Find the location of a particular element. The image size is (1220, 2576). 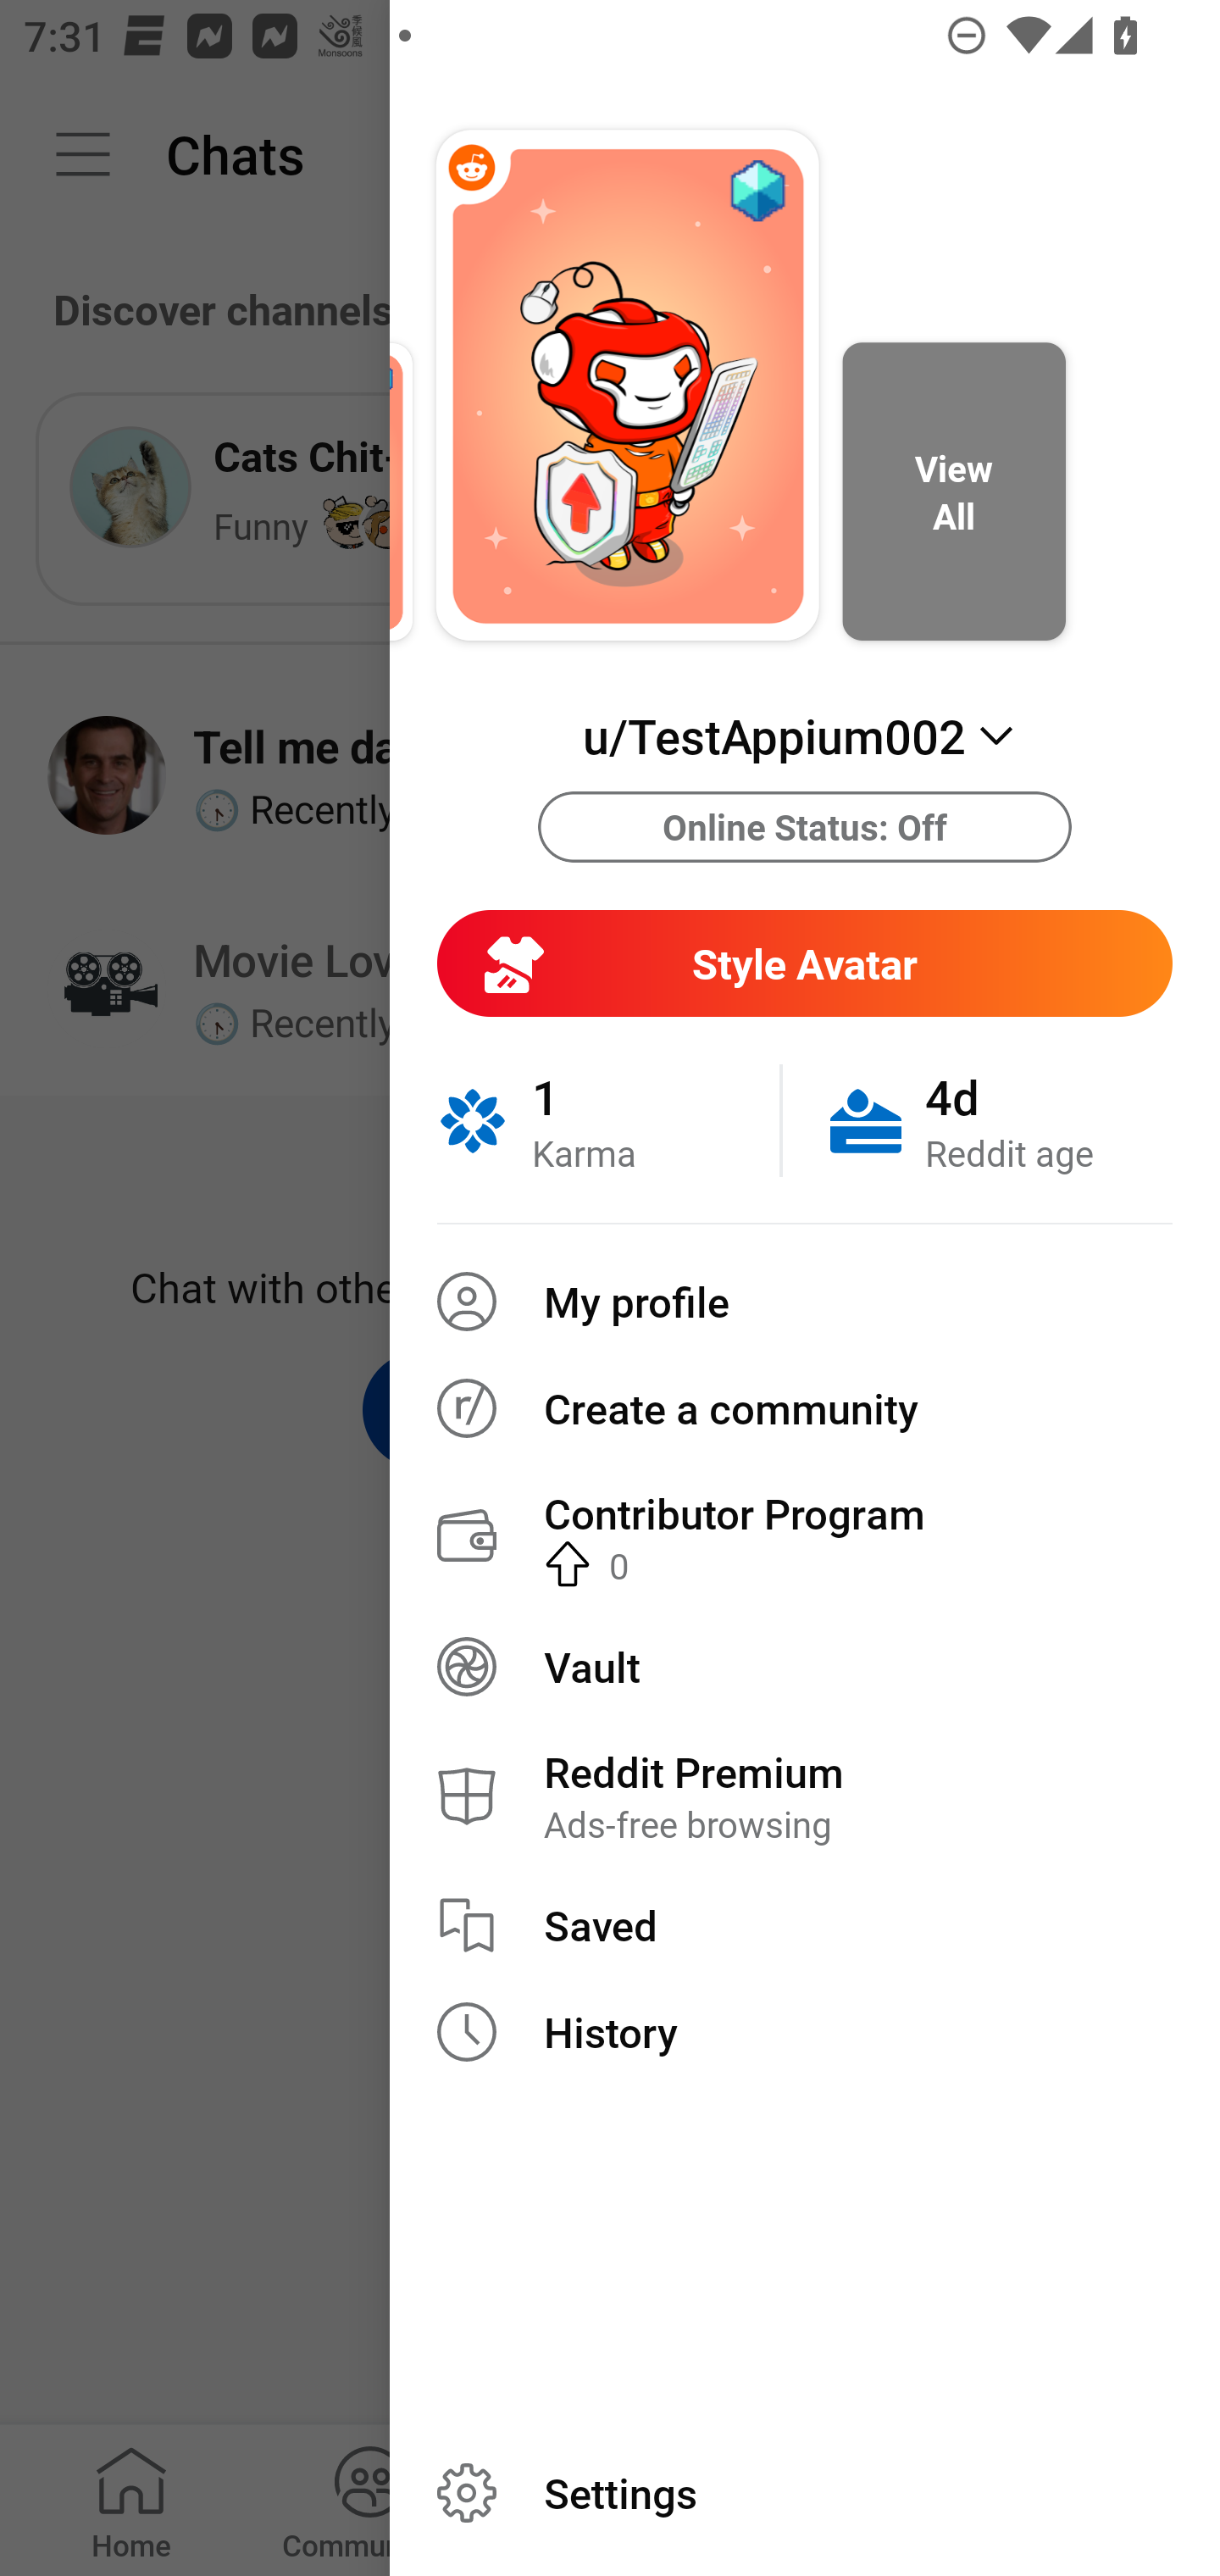

Style Avatar is located at coordinates (804, 963).